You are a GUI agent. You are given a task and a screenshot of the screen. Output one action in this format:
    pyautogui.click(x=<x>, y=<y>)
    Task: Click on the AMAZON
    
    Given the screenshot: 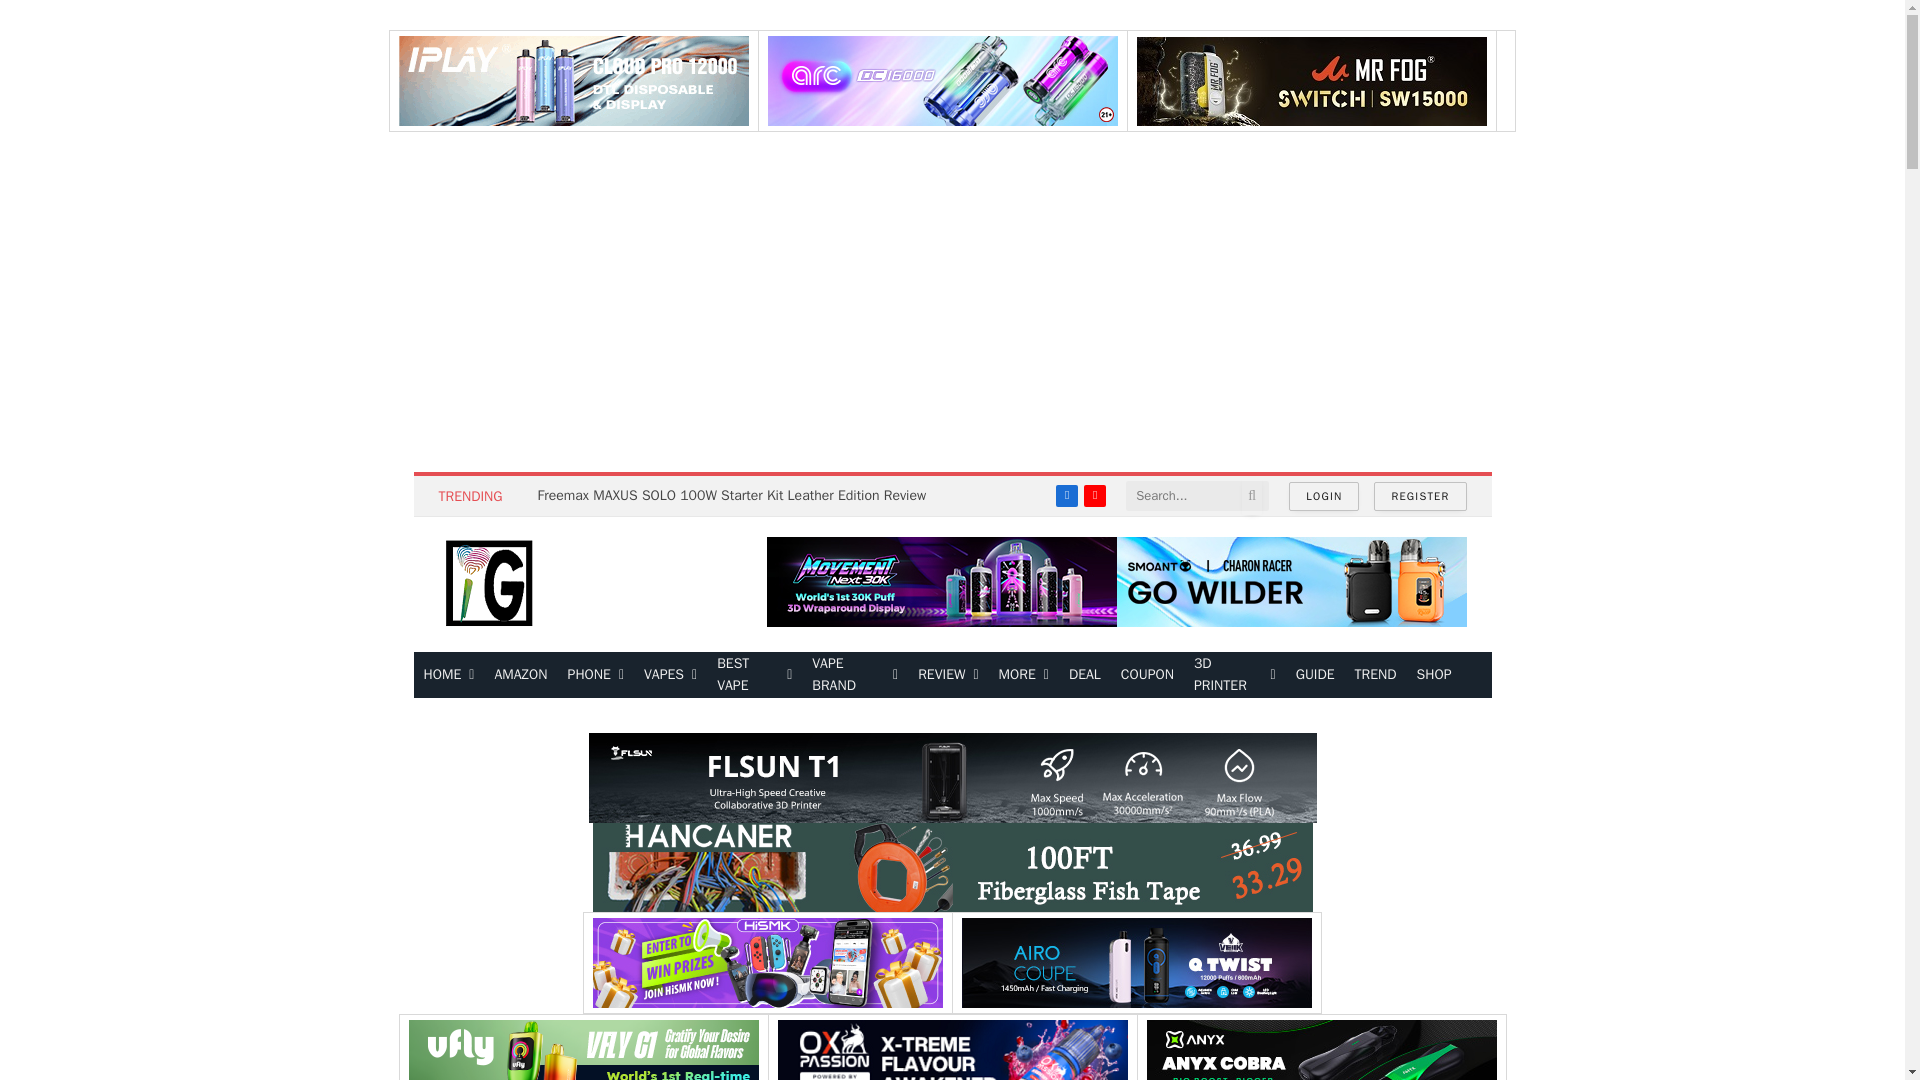 What is the action you would take?
    pyautogui.click(x=520, y=674)
    